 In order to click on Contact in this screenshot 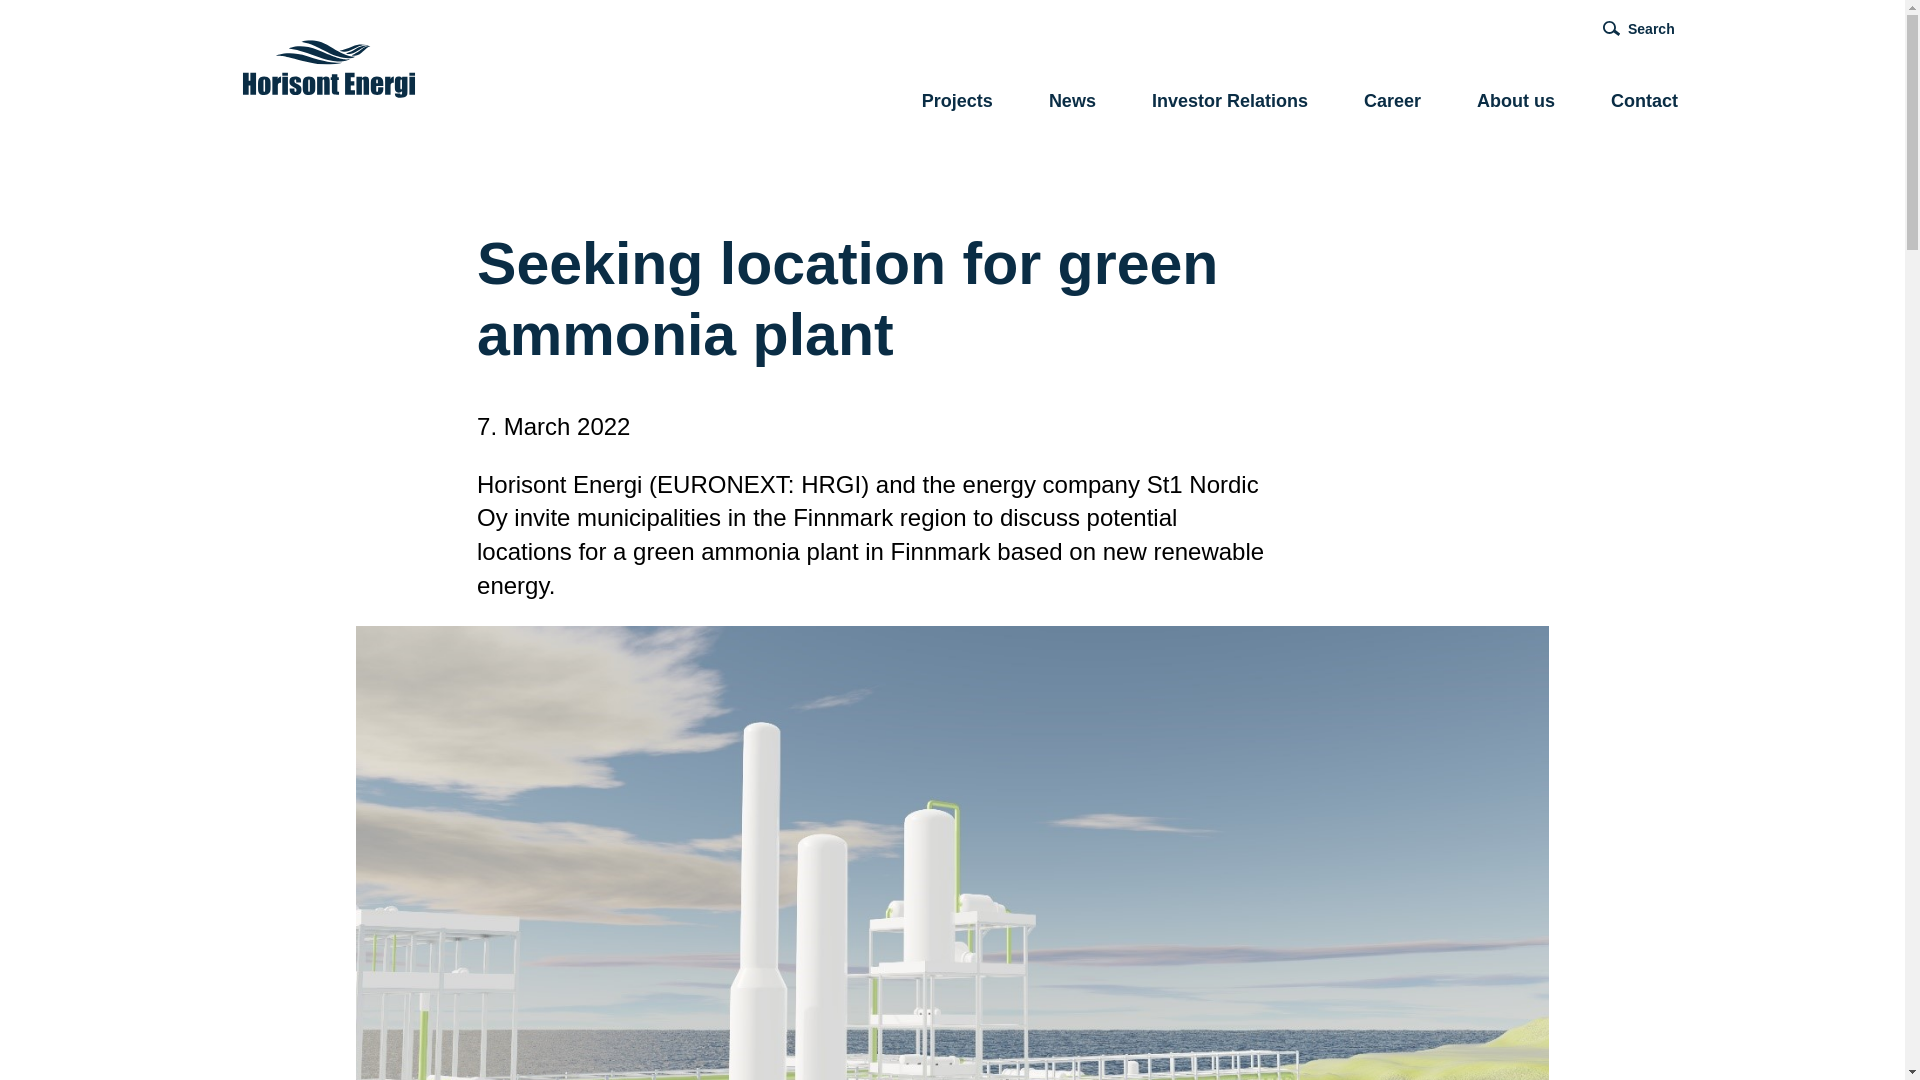, I will do `click(1644, 104)`.